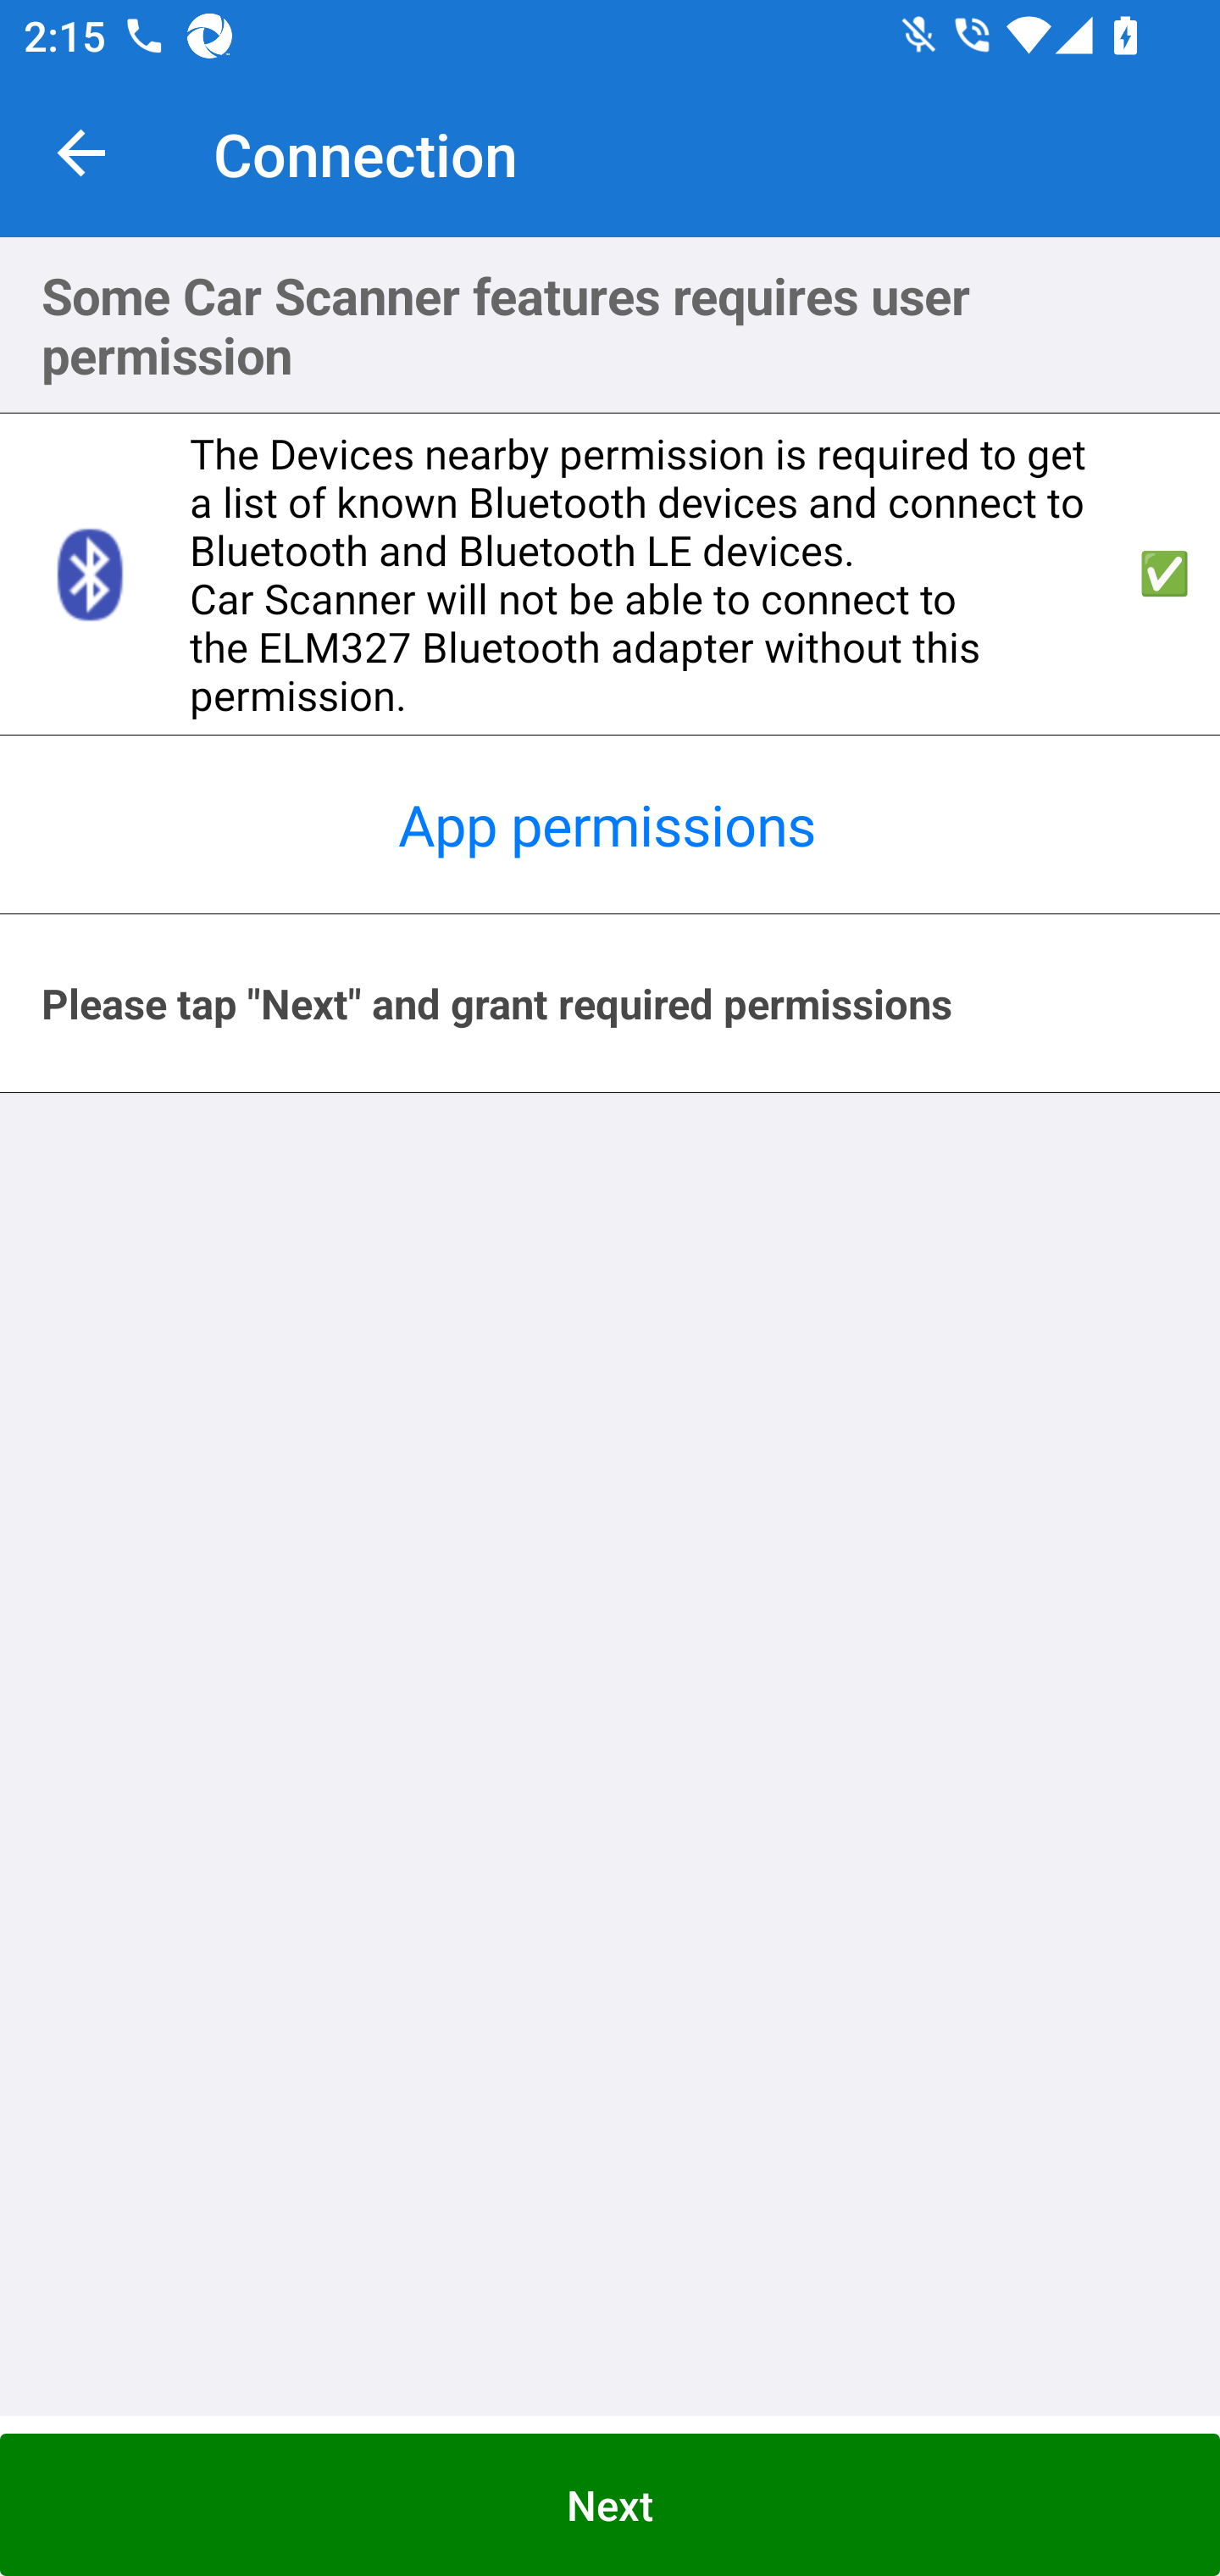  I want to click on App permissions, so click(610, 825).